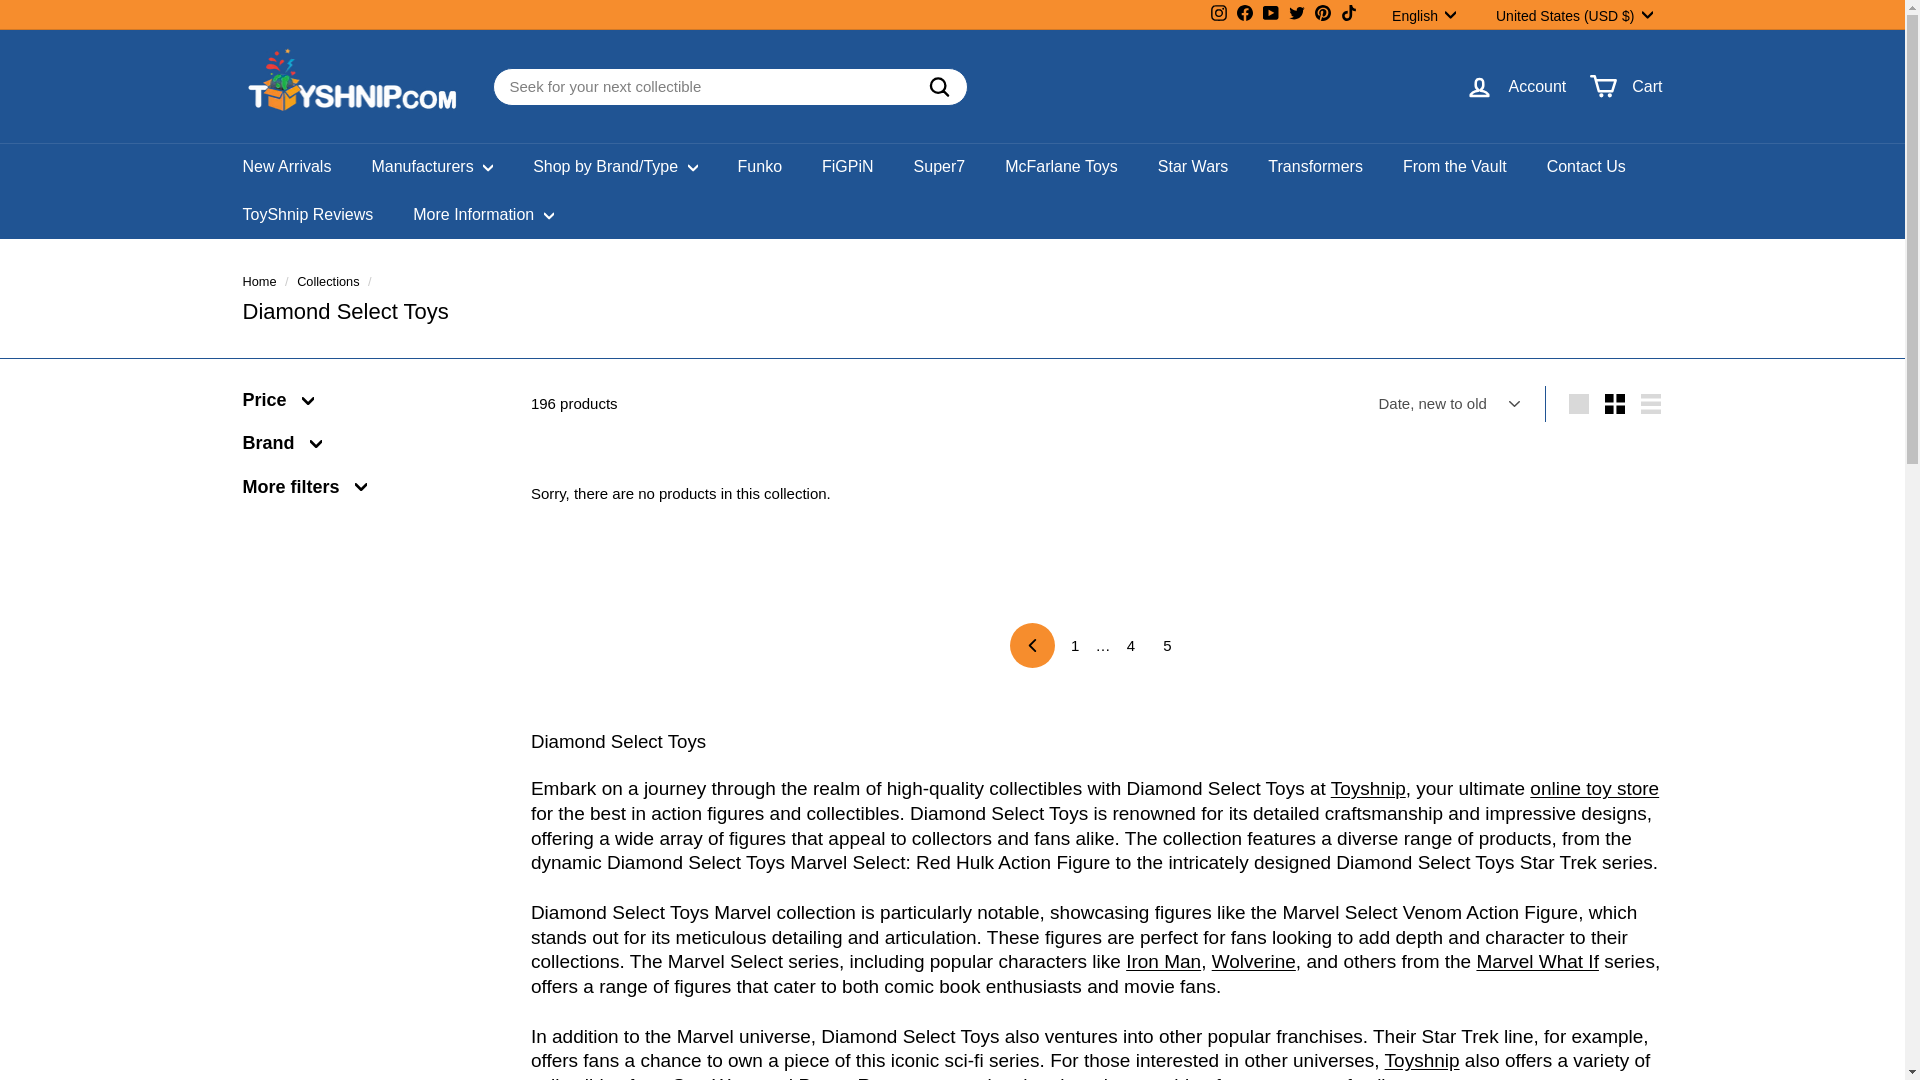 This screenshot has height=1080, width=1920. What do you see at coordinates (1322, 16) in the screenshot?
I see `Large` at bounding box center [1322, 16].